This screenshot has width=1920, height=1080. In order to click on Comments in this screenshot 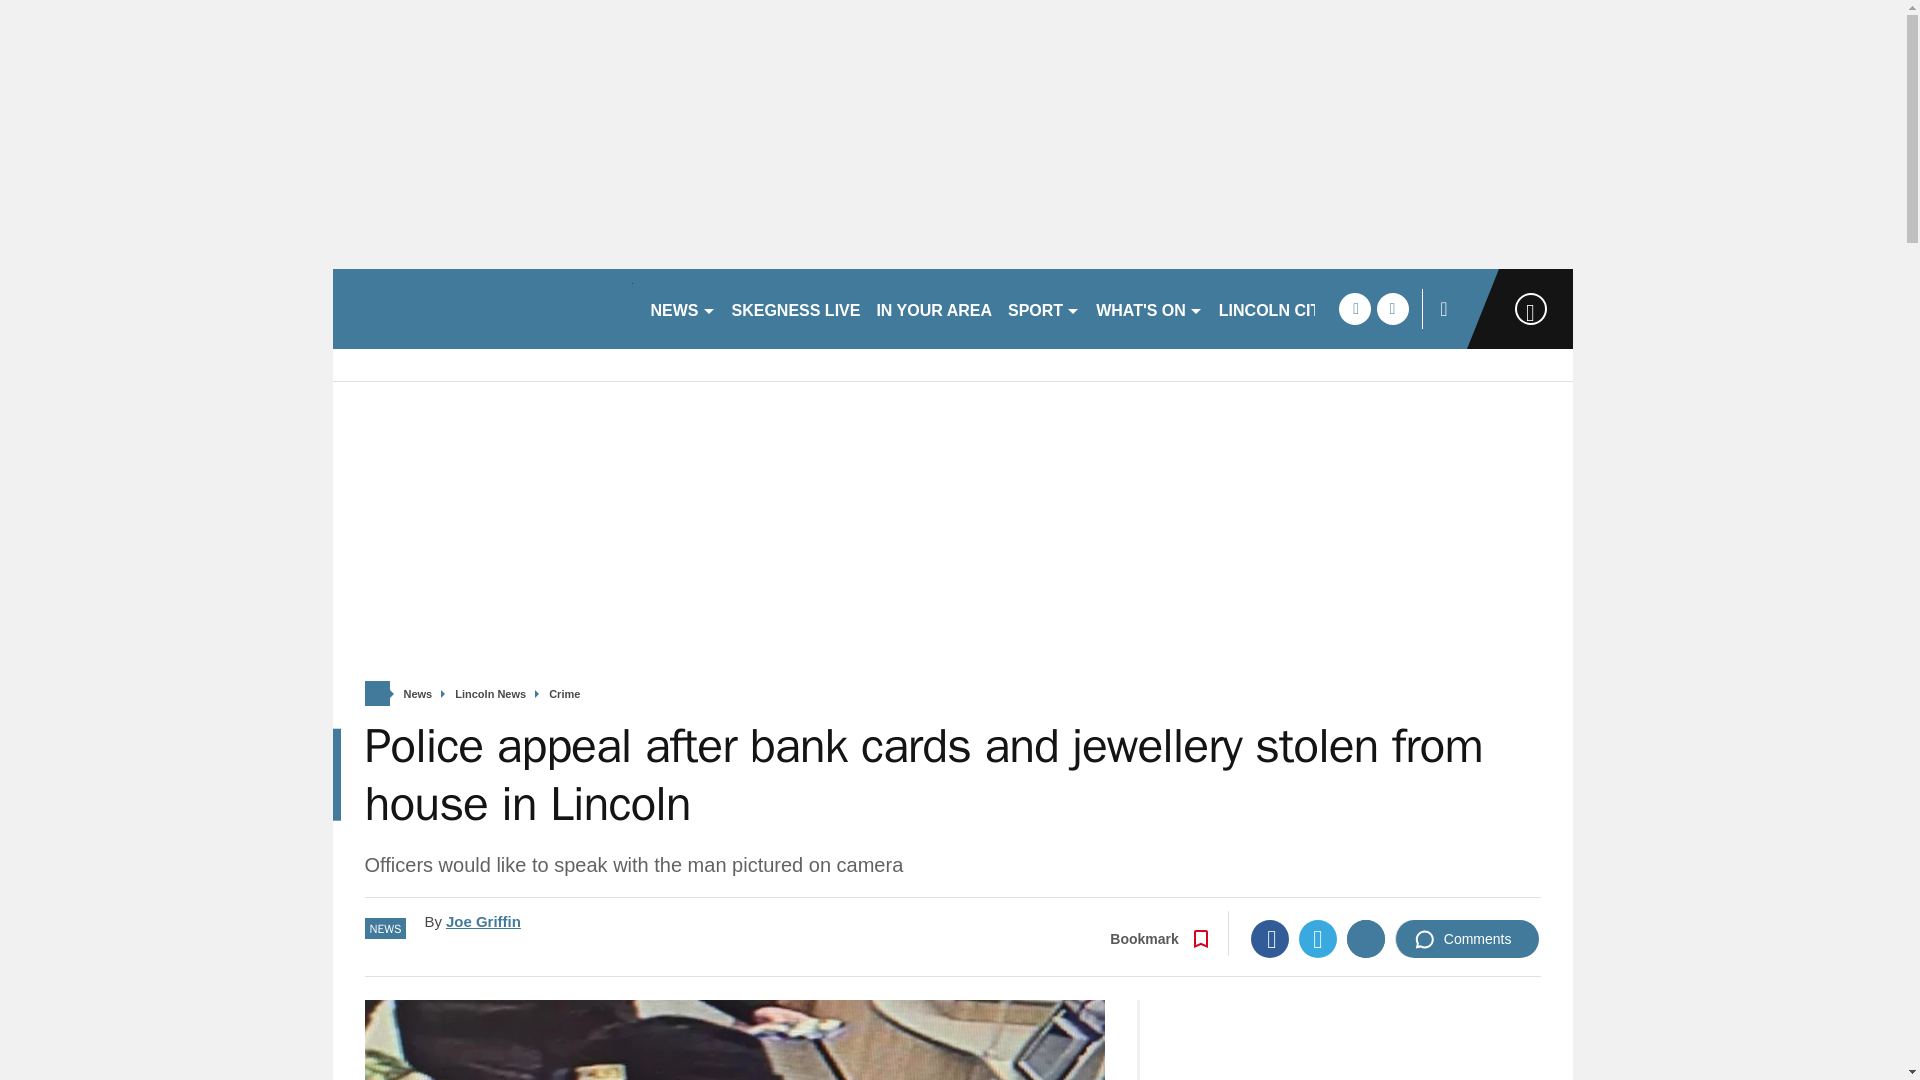, I will do `click(1467, 938)`.